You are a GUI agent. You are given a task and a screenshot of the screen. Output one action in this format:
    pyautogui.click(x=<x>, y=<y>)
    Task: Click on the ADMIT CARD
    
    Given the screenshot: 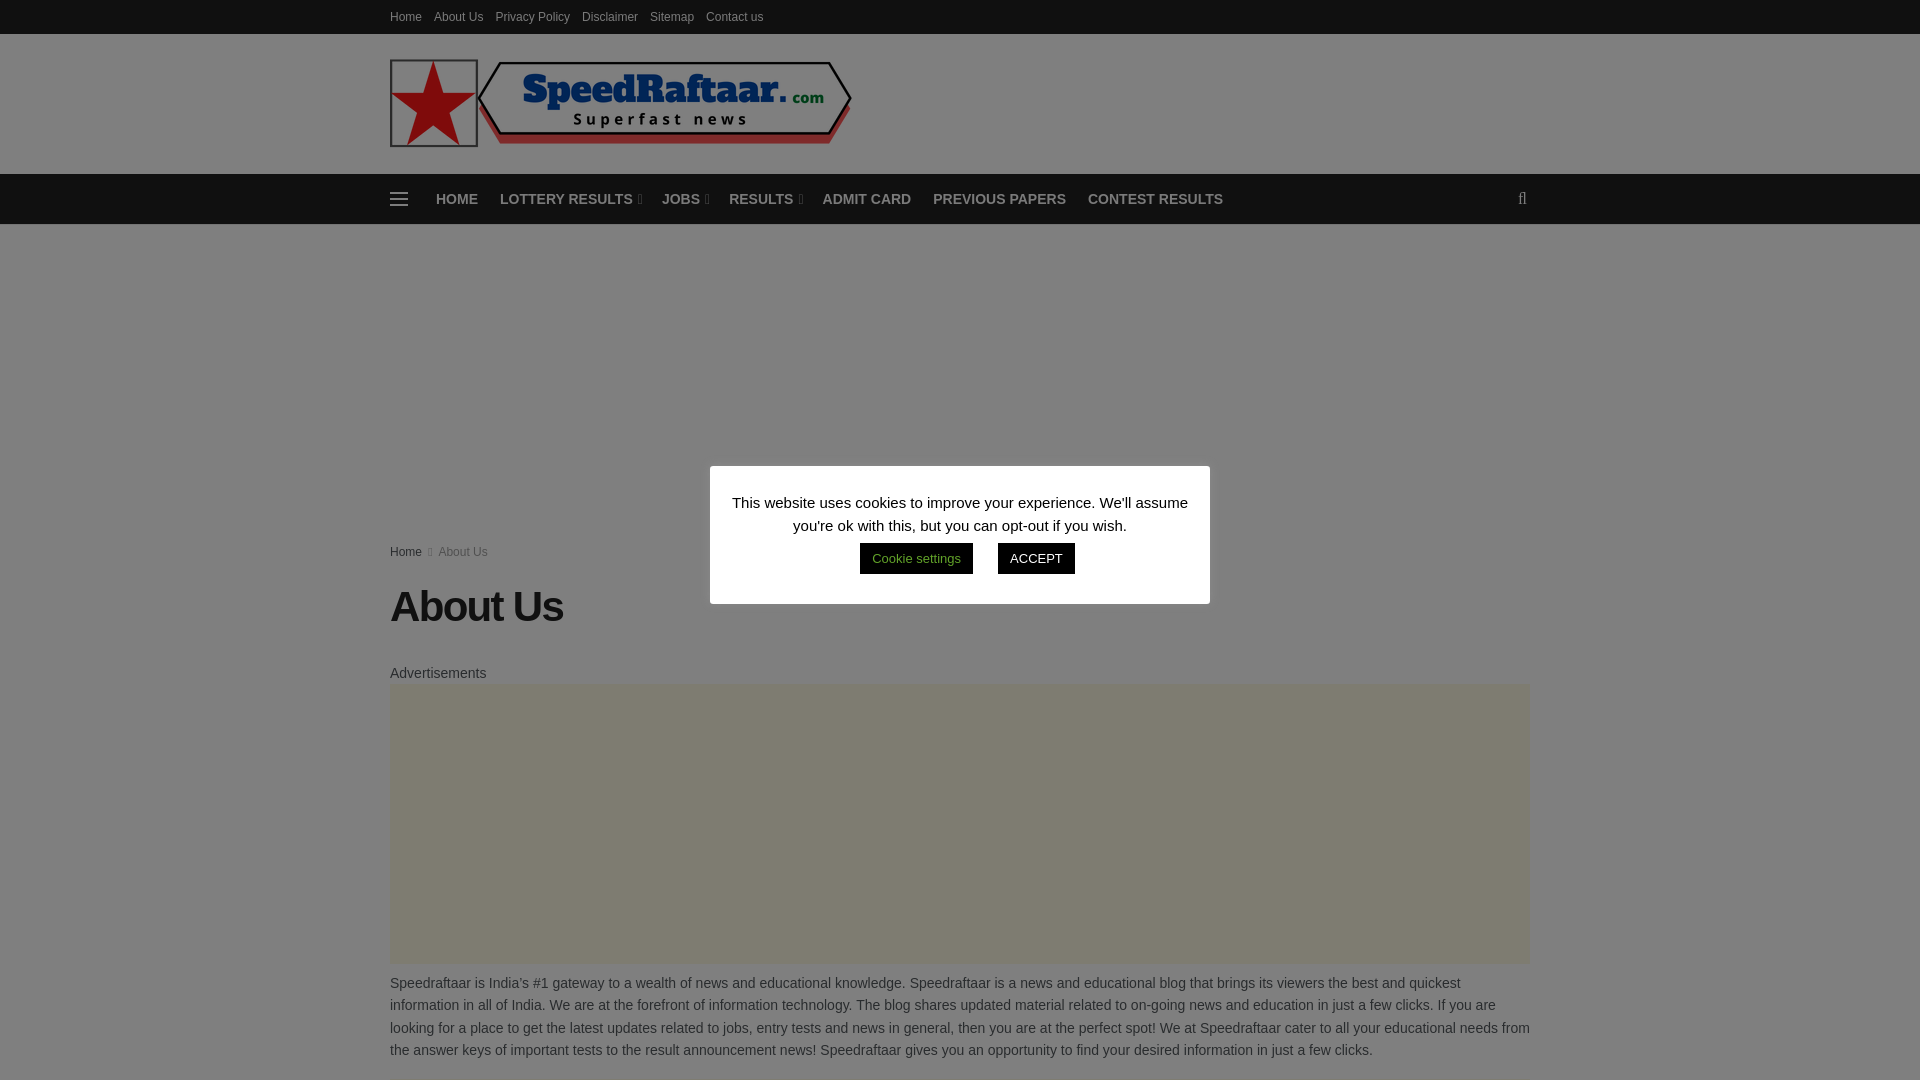 What is the action you would take?
    pyautogui.click(x=868, y=198)
    